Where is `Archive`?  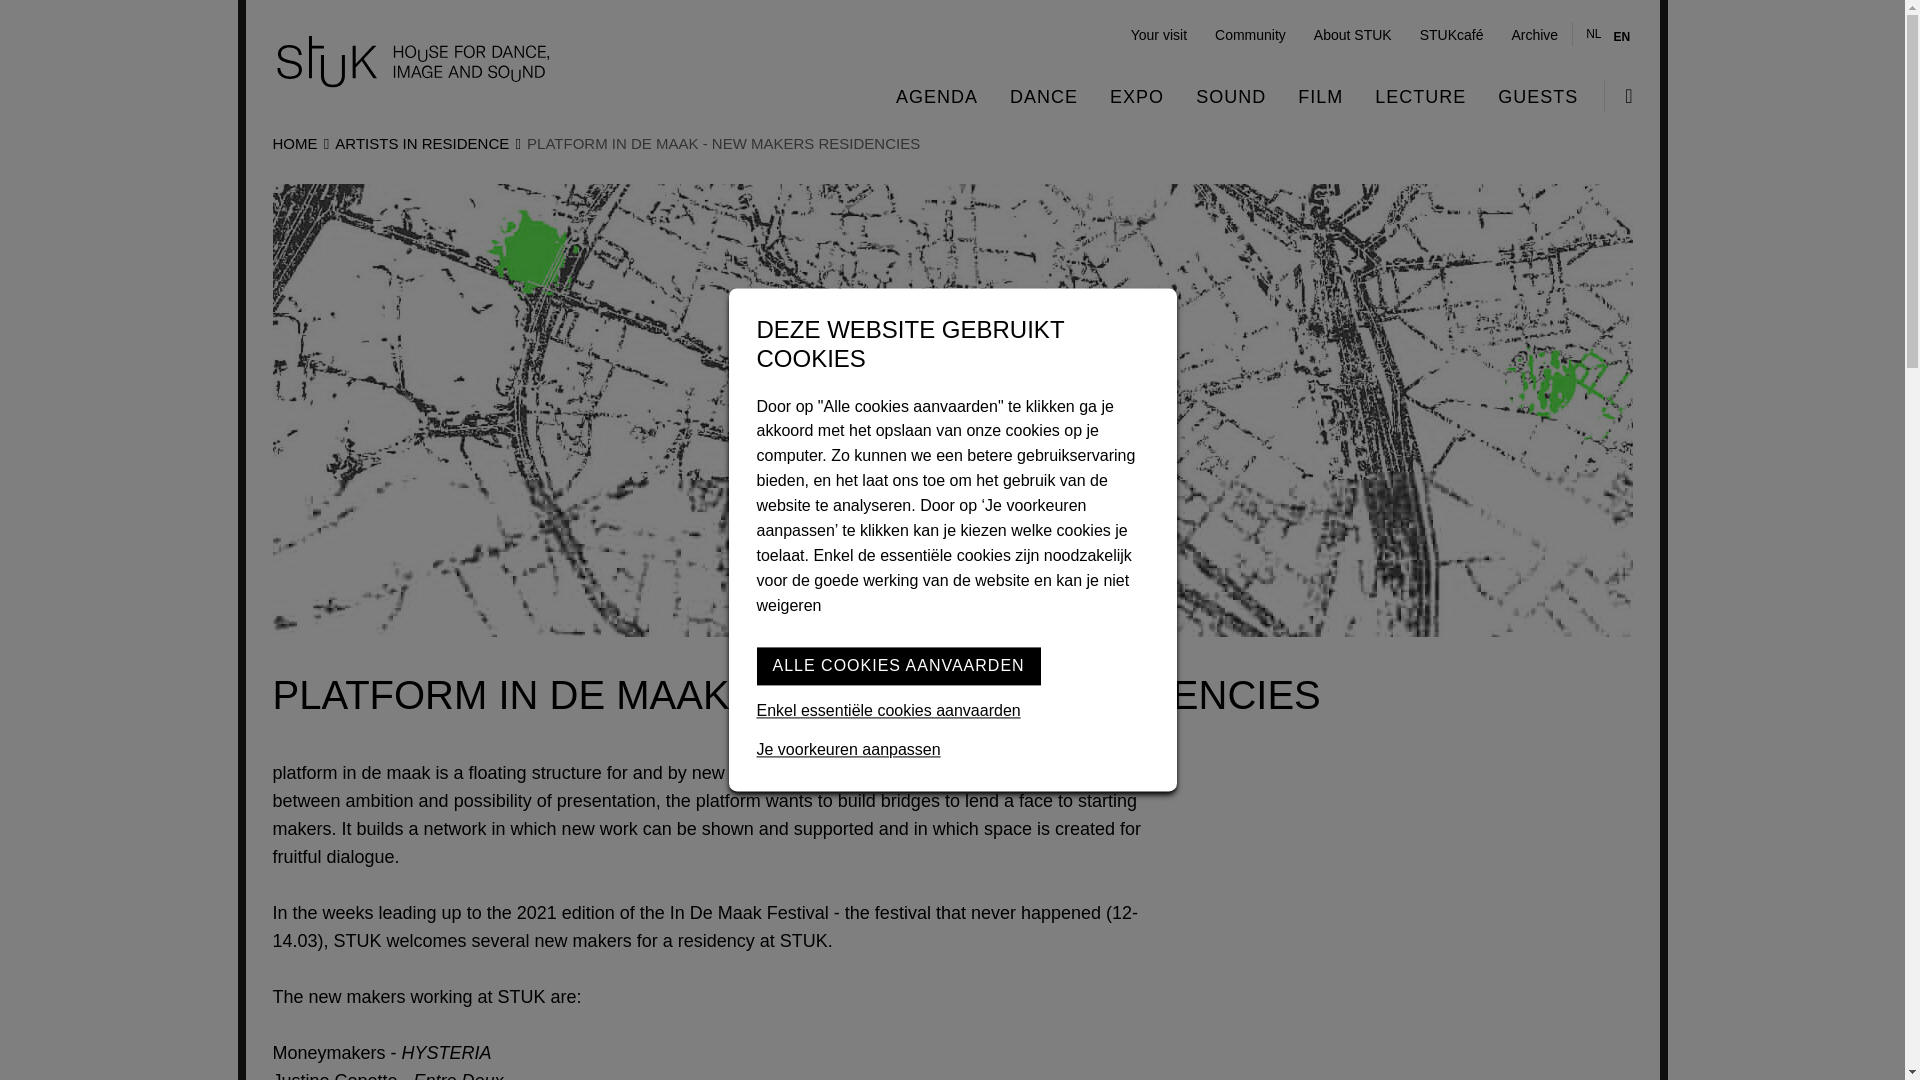 Archive is located at coordinates (1534, 34).